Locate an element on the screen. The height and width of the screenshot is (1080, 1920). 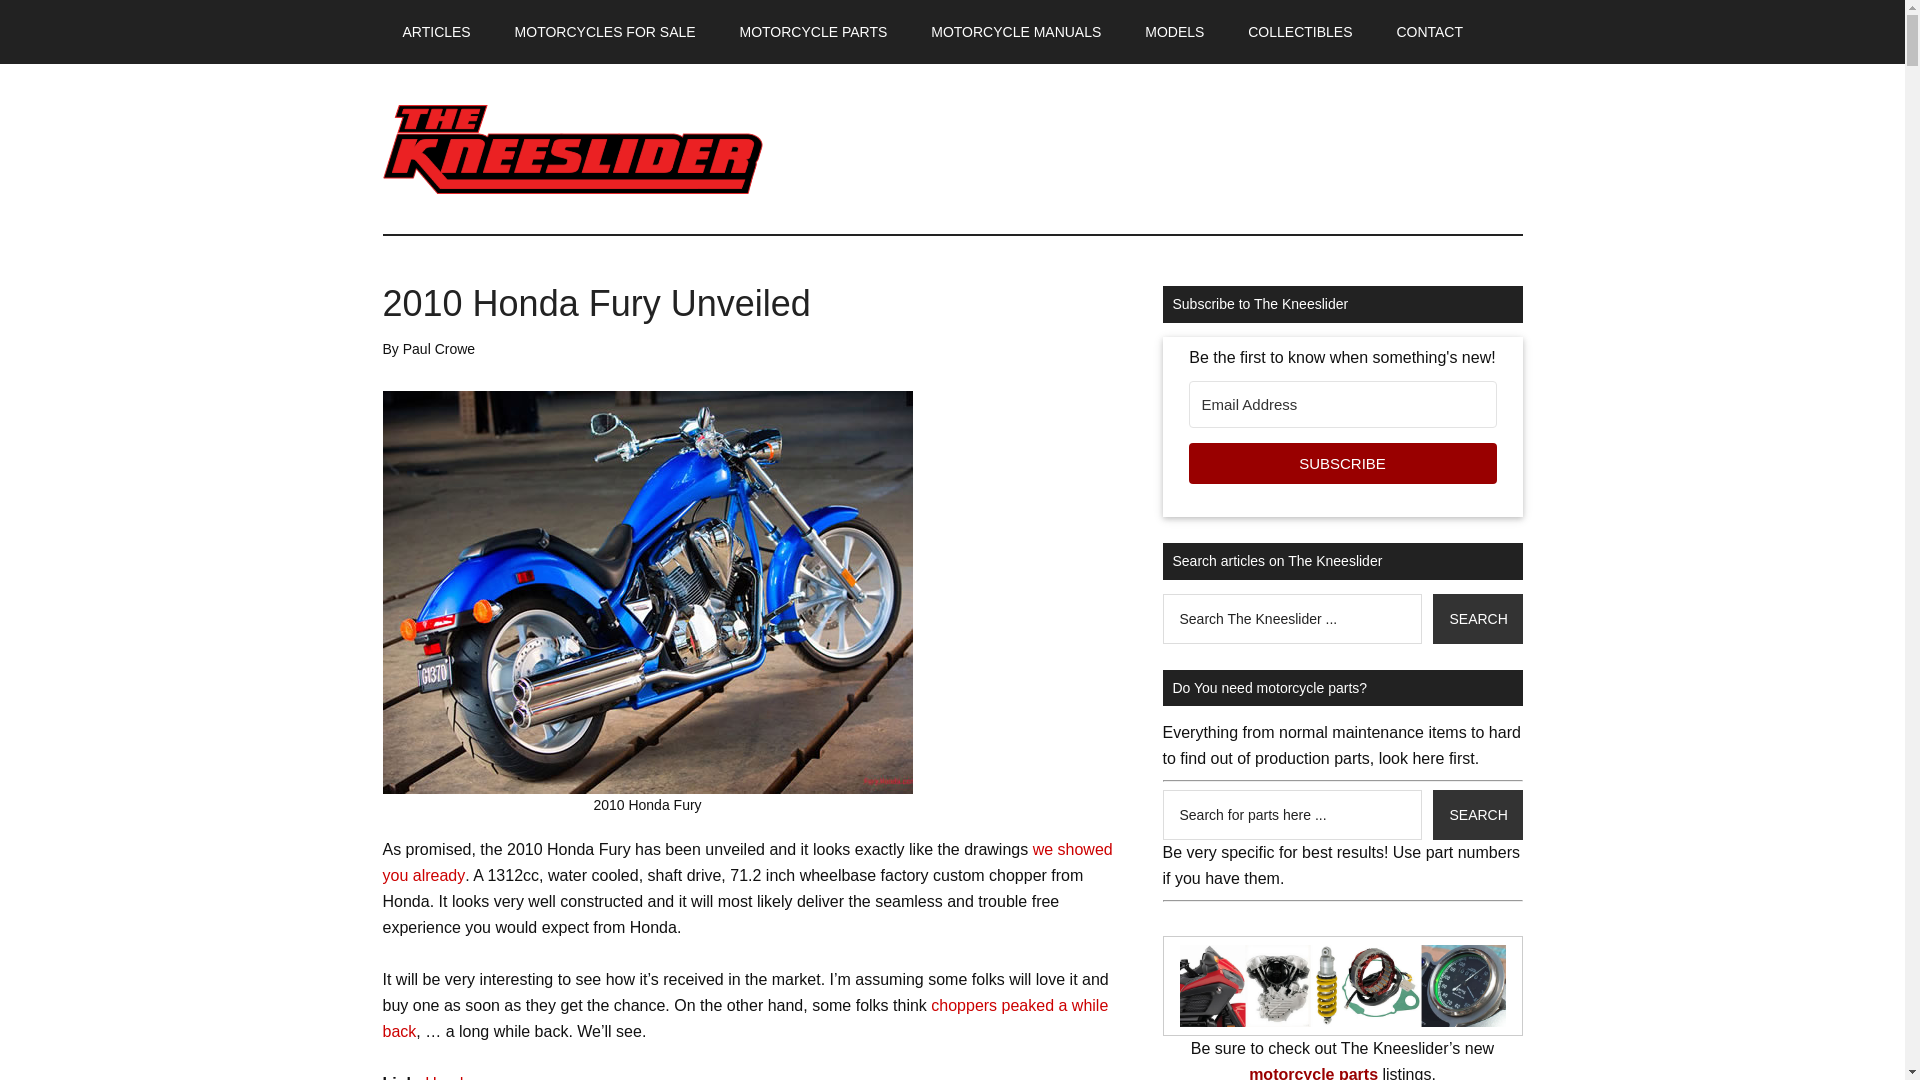
MODELS is located at coordinates (1174, 32).